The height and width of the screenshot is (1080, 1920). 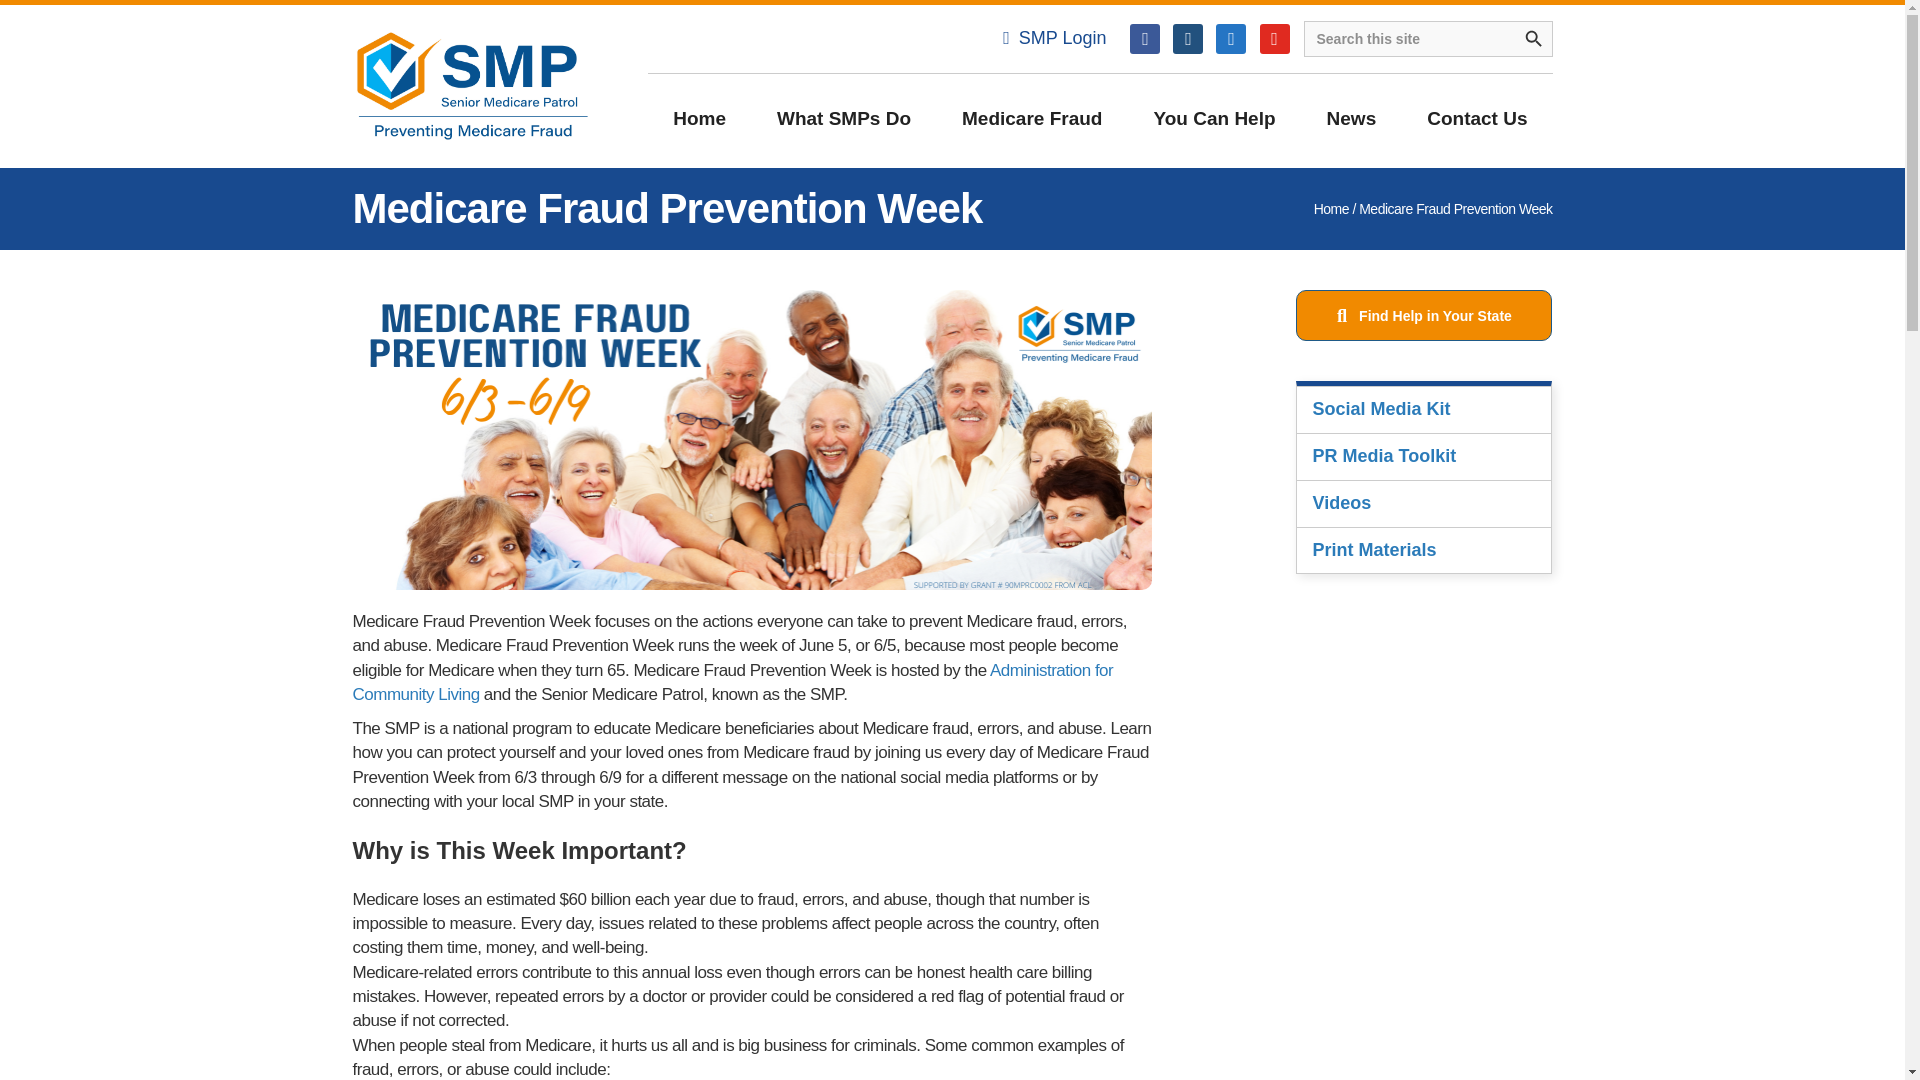 What do you see at coordinates (1274, 38) in the screenshot?
I see `youtube` at bounding box center [1274, 38].